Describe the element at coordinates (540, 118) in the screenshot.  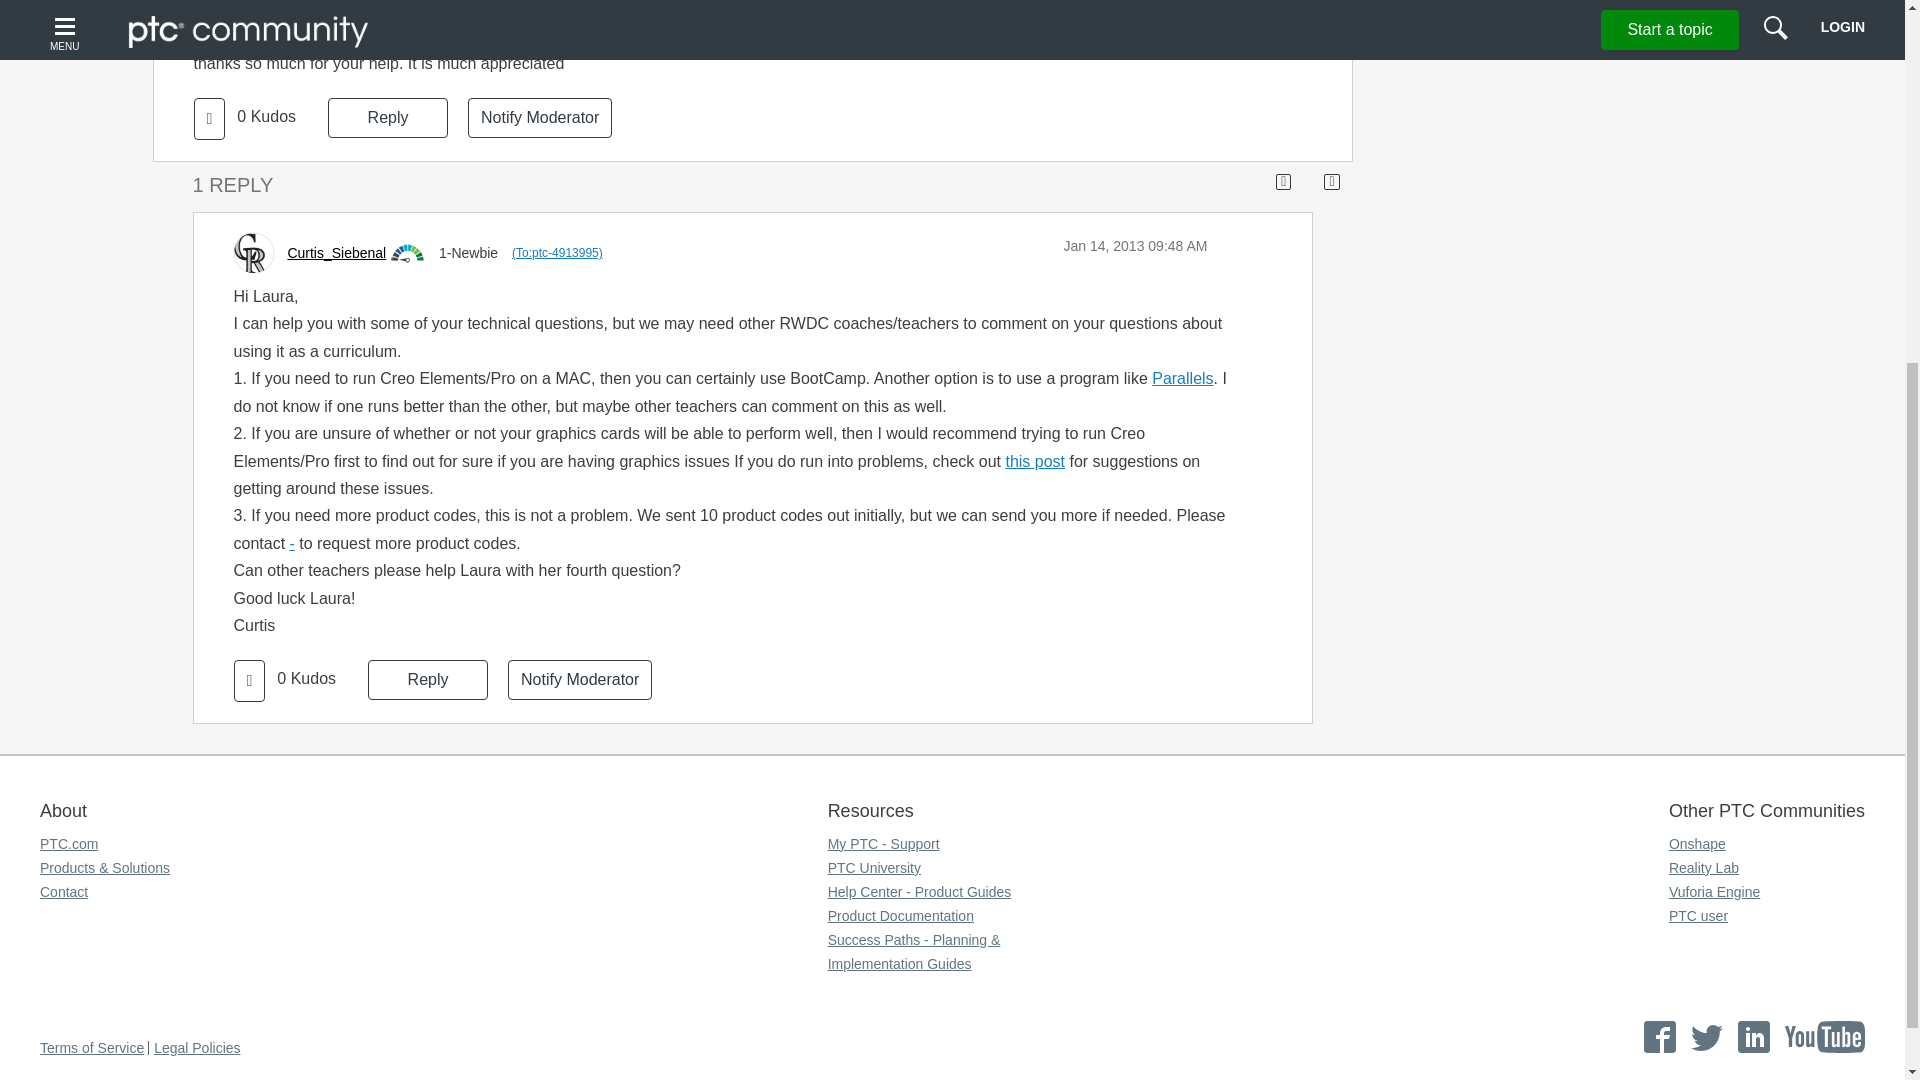
I see `Notify Moderator` at that location.